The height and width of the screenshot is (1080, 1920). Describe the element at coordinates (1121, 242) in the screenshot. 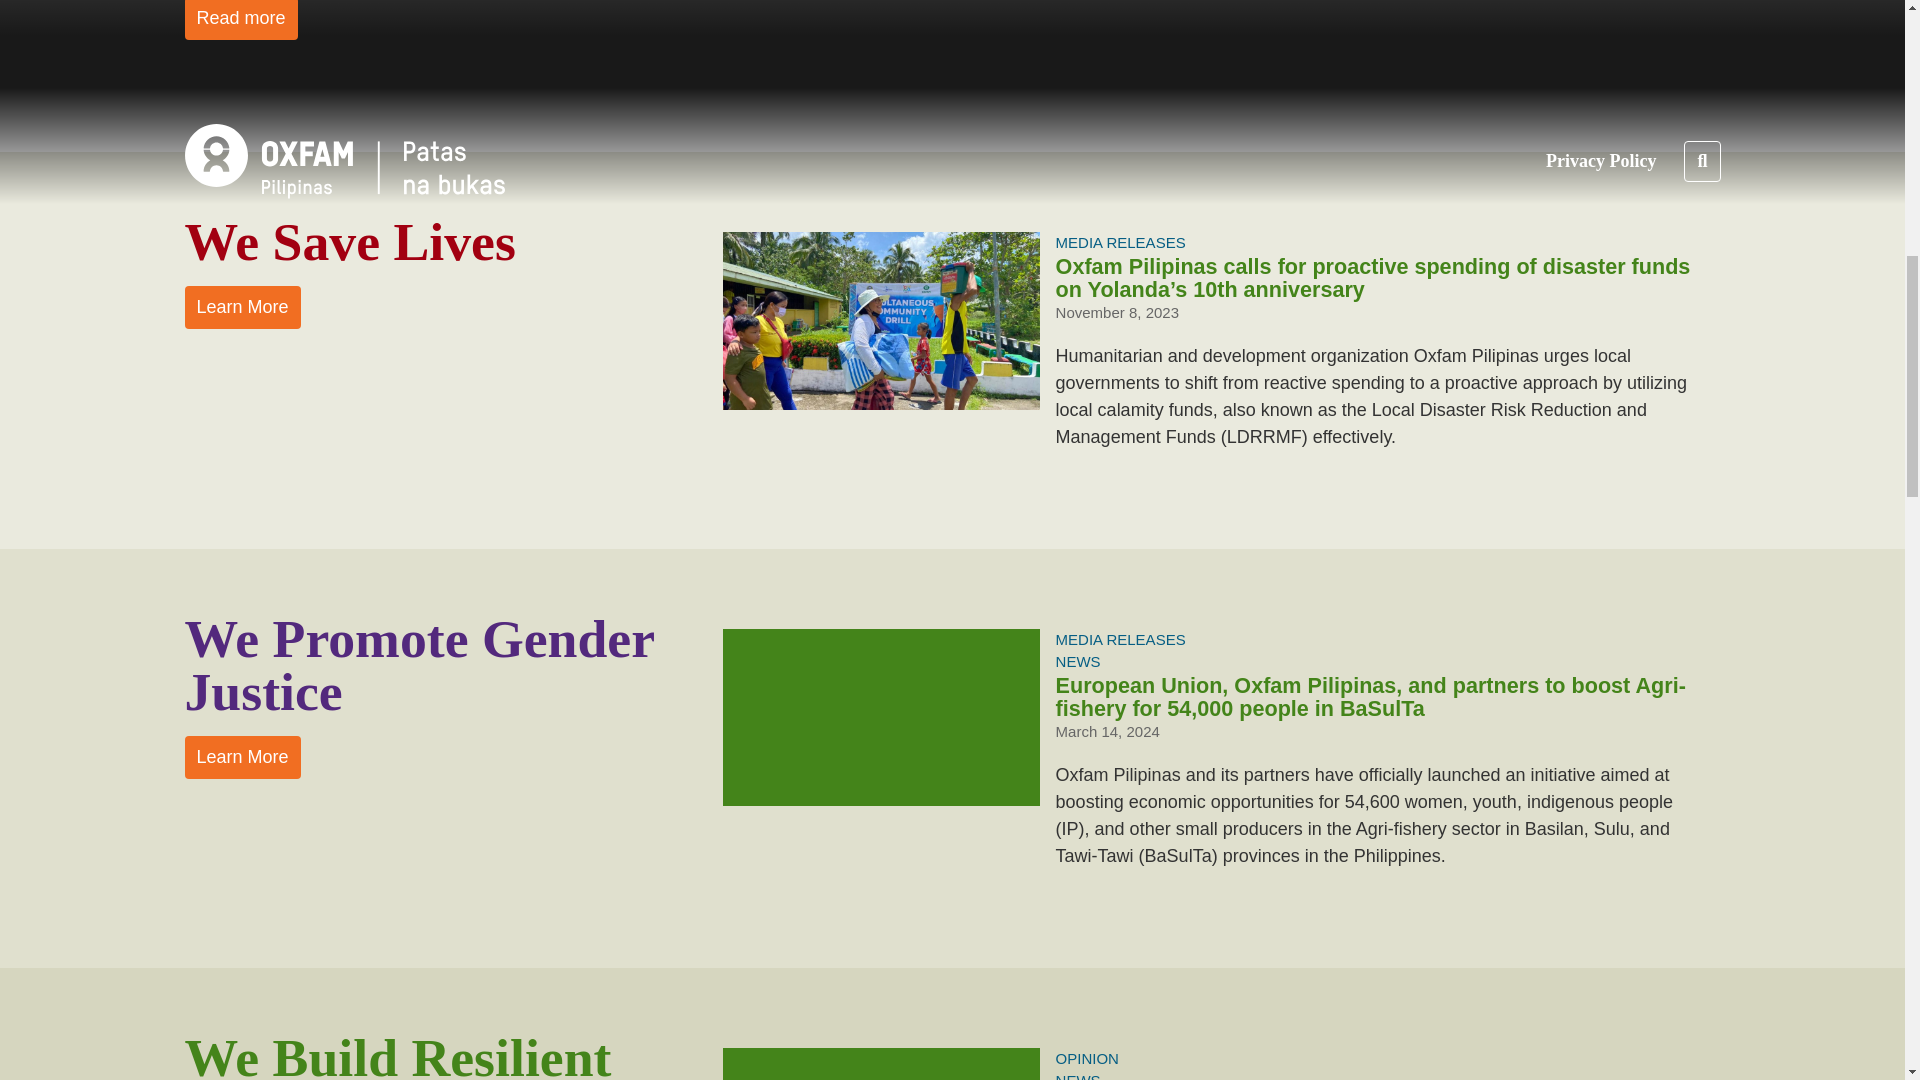

I see `MEDIA RELEASES` at that location.